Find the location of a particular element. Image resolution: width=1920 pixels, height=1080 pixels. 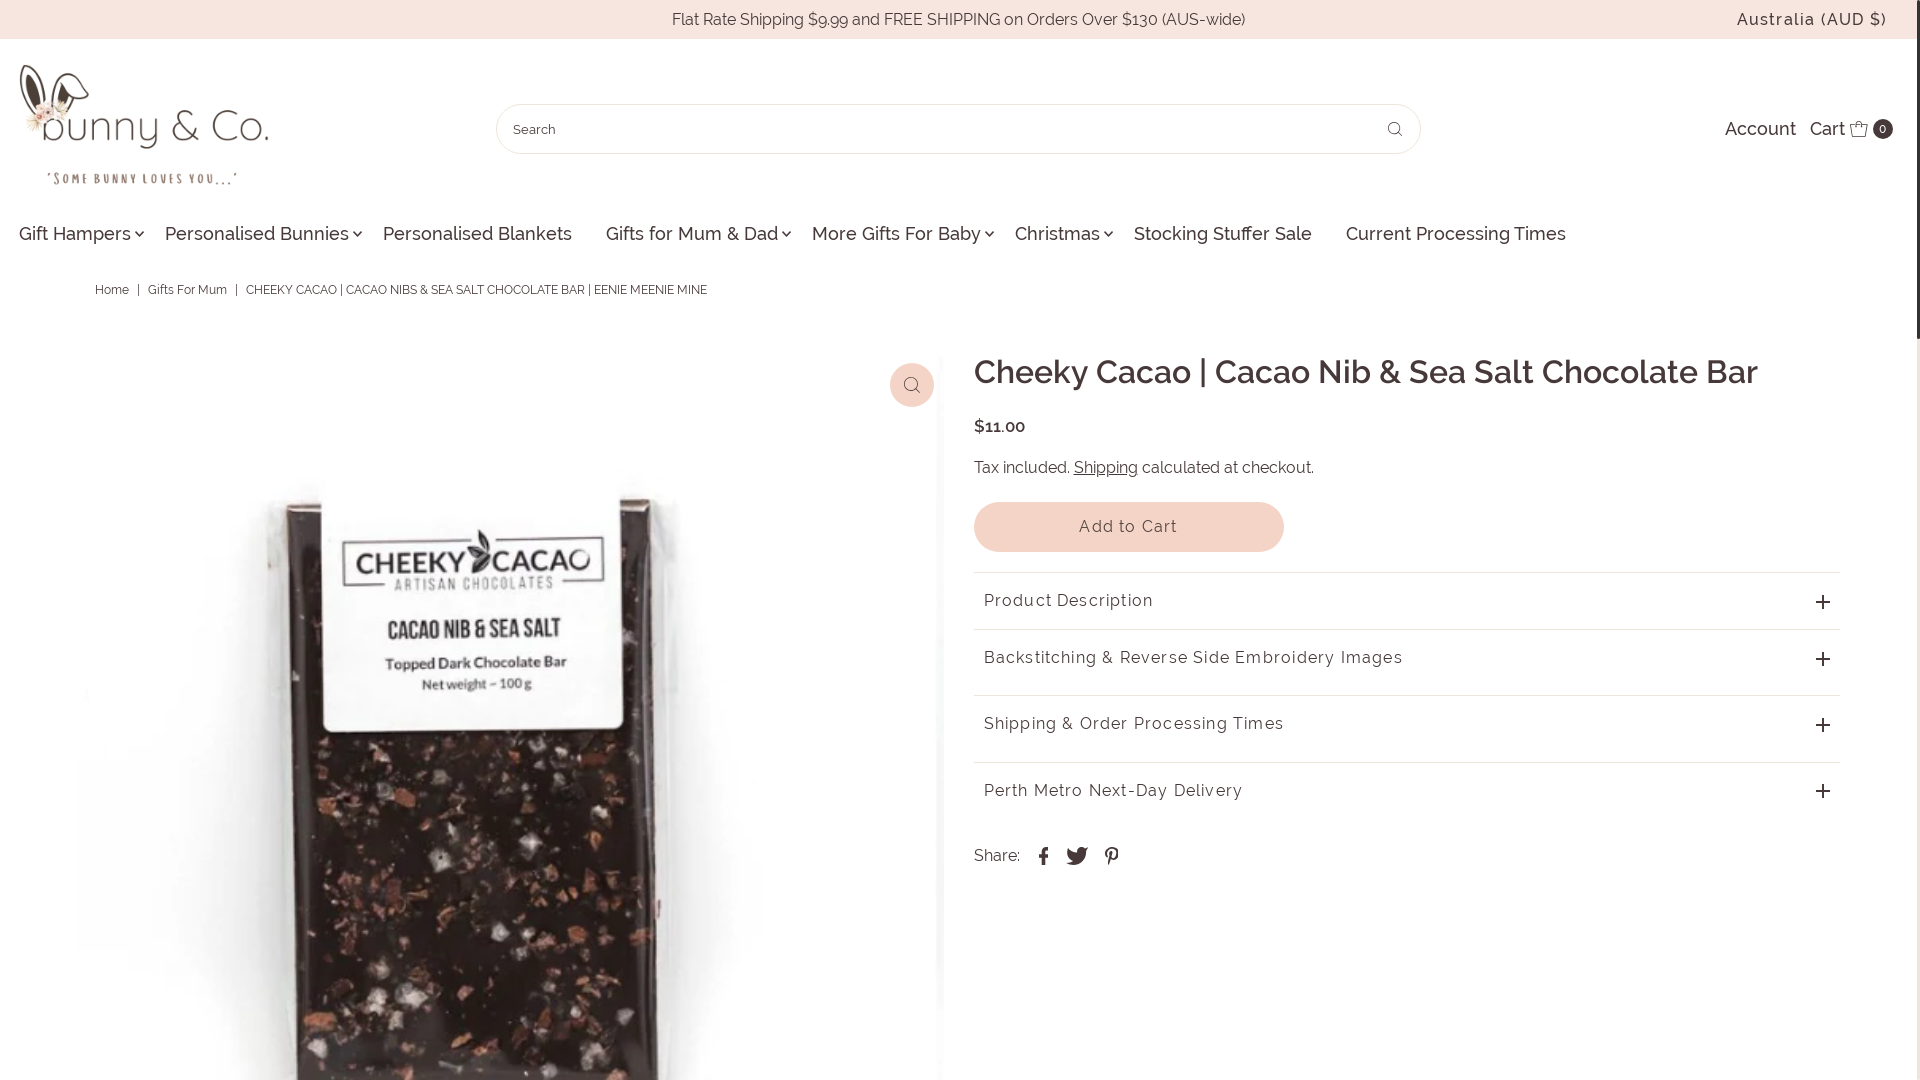

Add to Cart is located at coordinates (1129, 527).